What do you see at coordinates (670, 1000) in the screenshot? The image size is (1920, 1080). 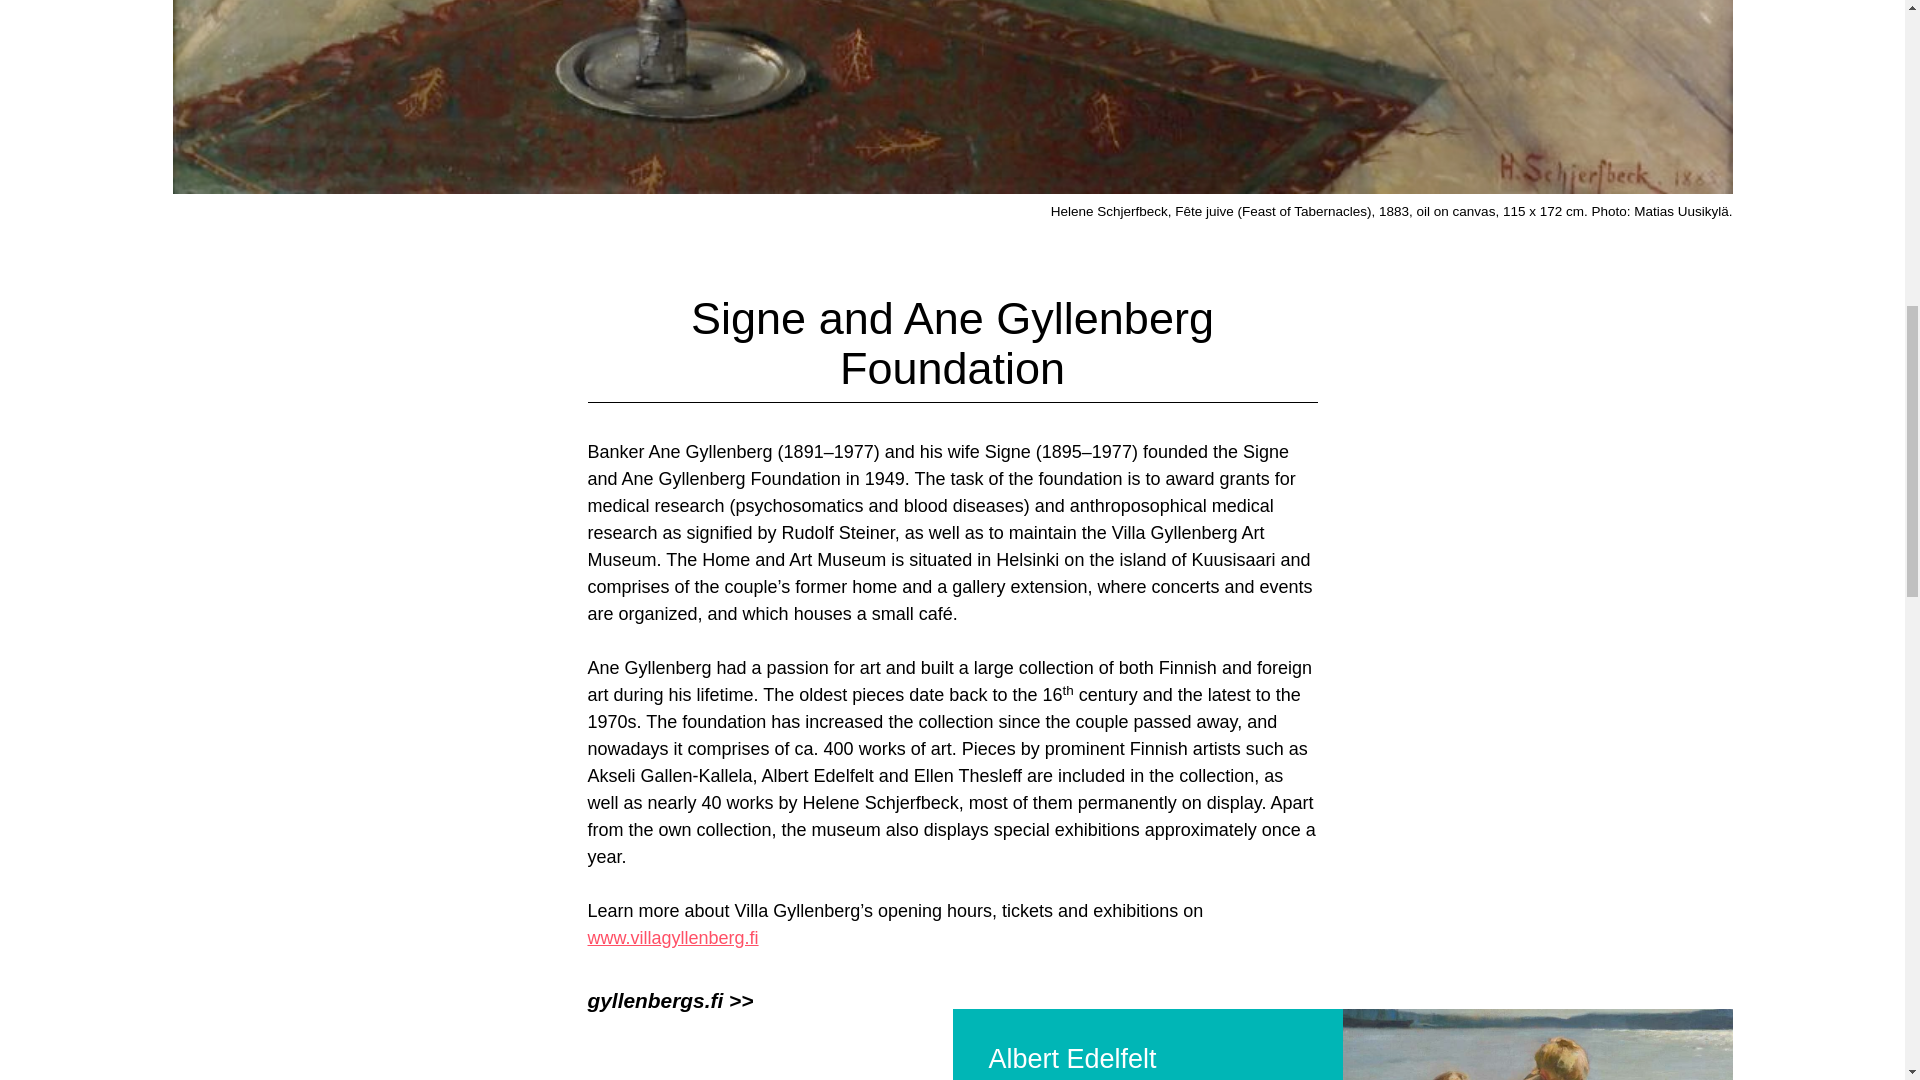 I see `gyllenbergs.fi` at bounding box center [670, 1000].